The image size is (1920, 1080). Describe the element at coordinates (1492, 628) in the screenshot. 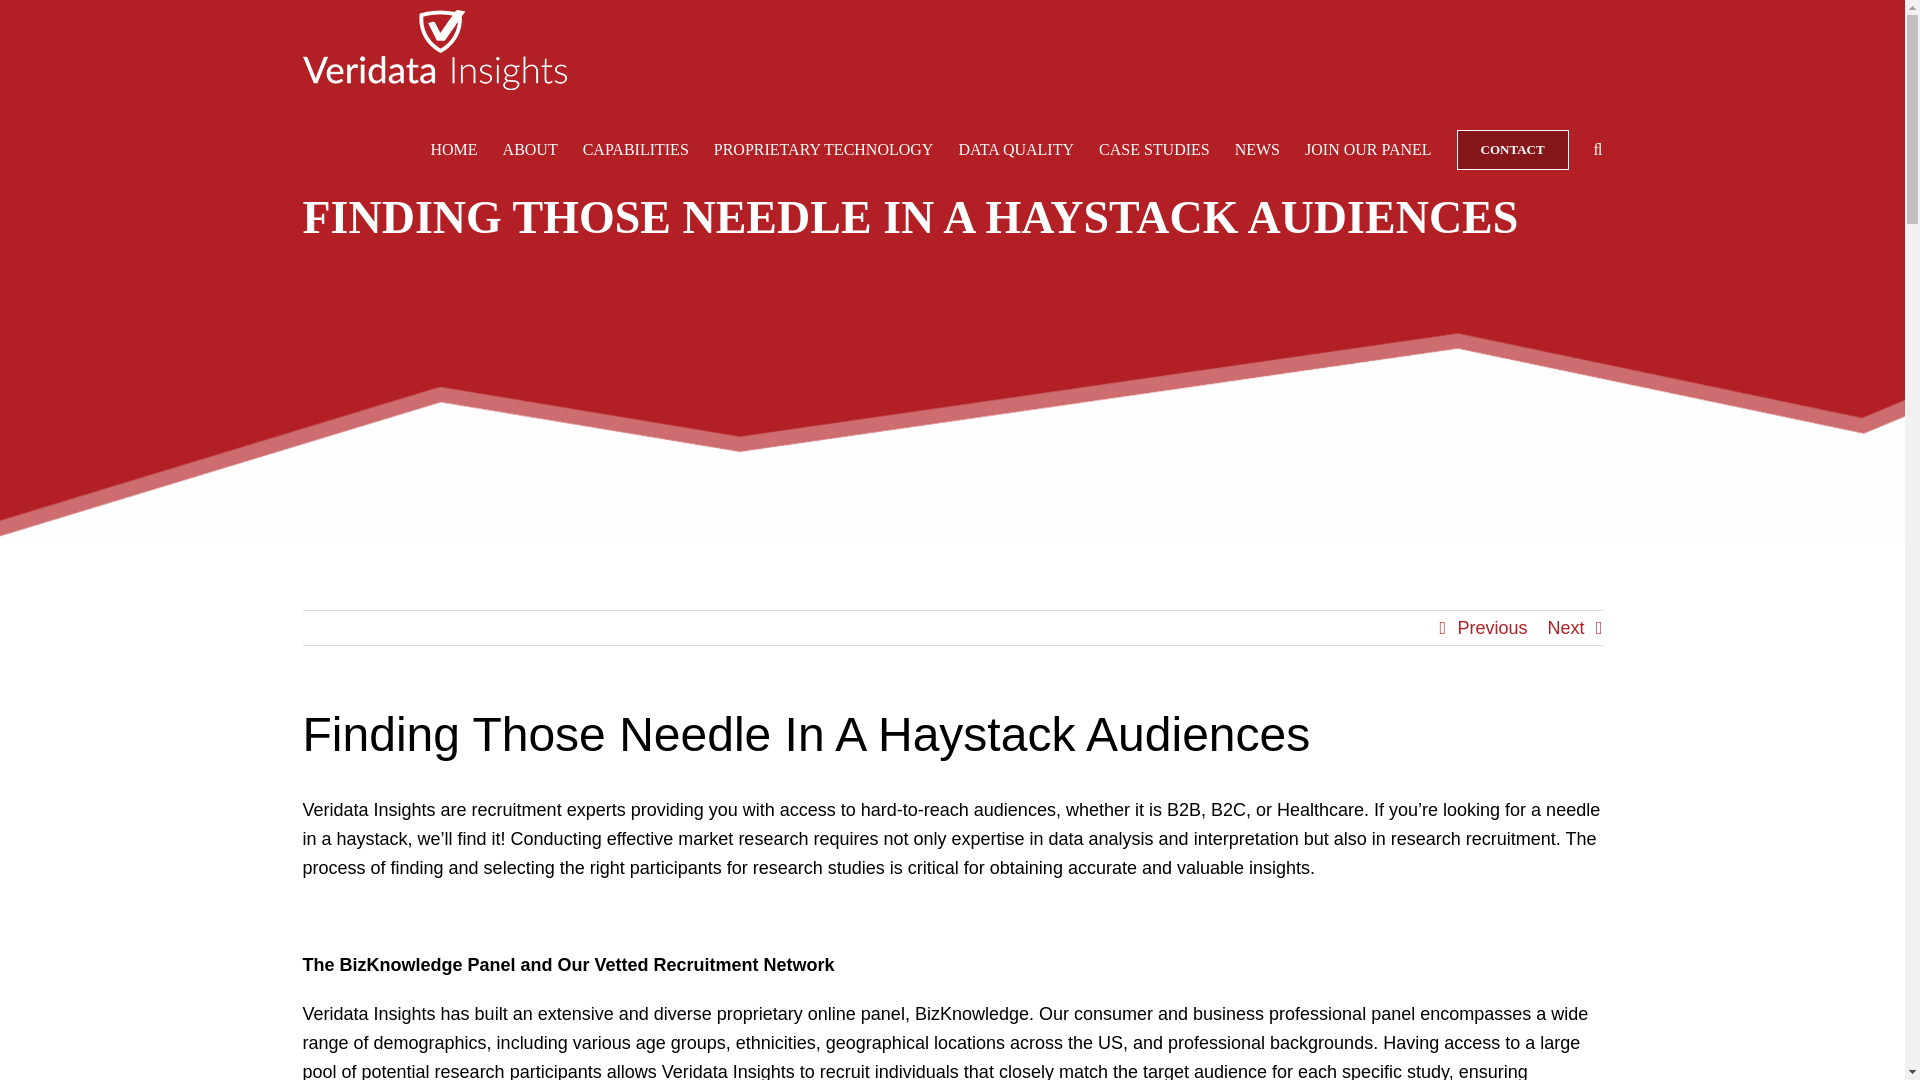

I see `Previous` at that location.